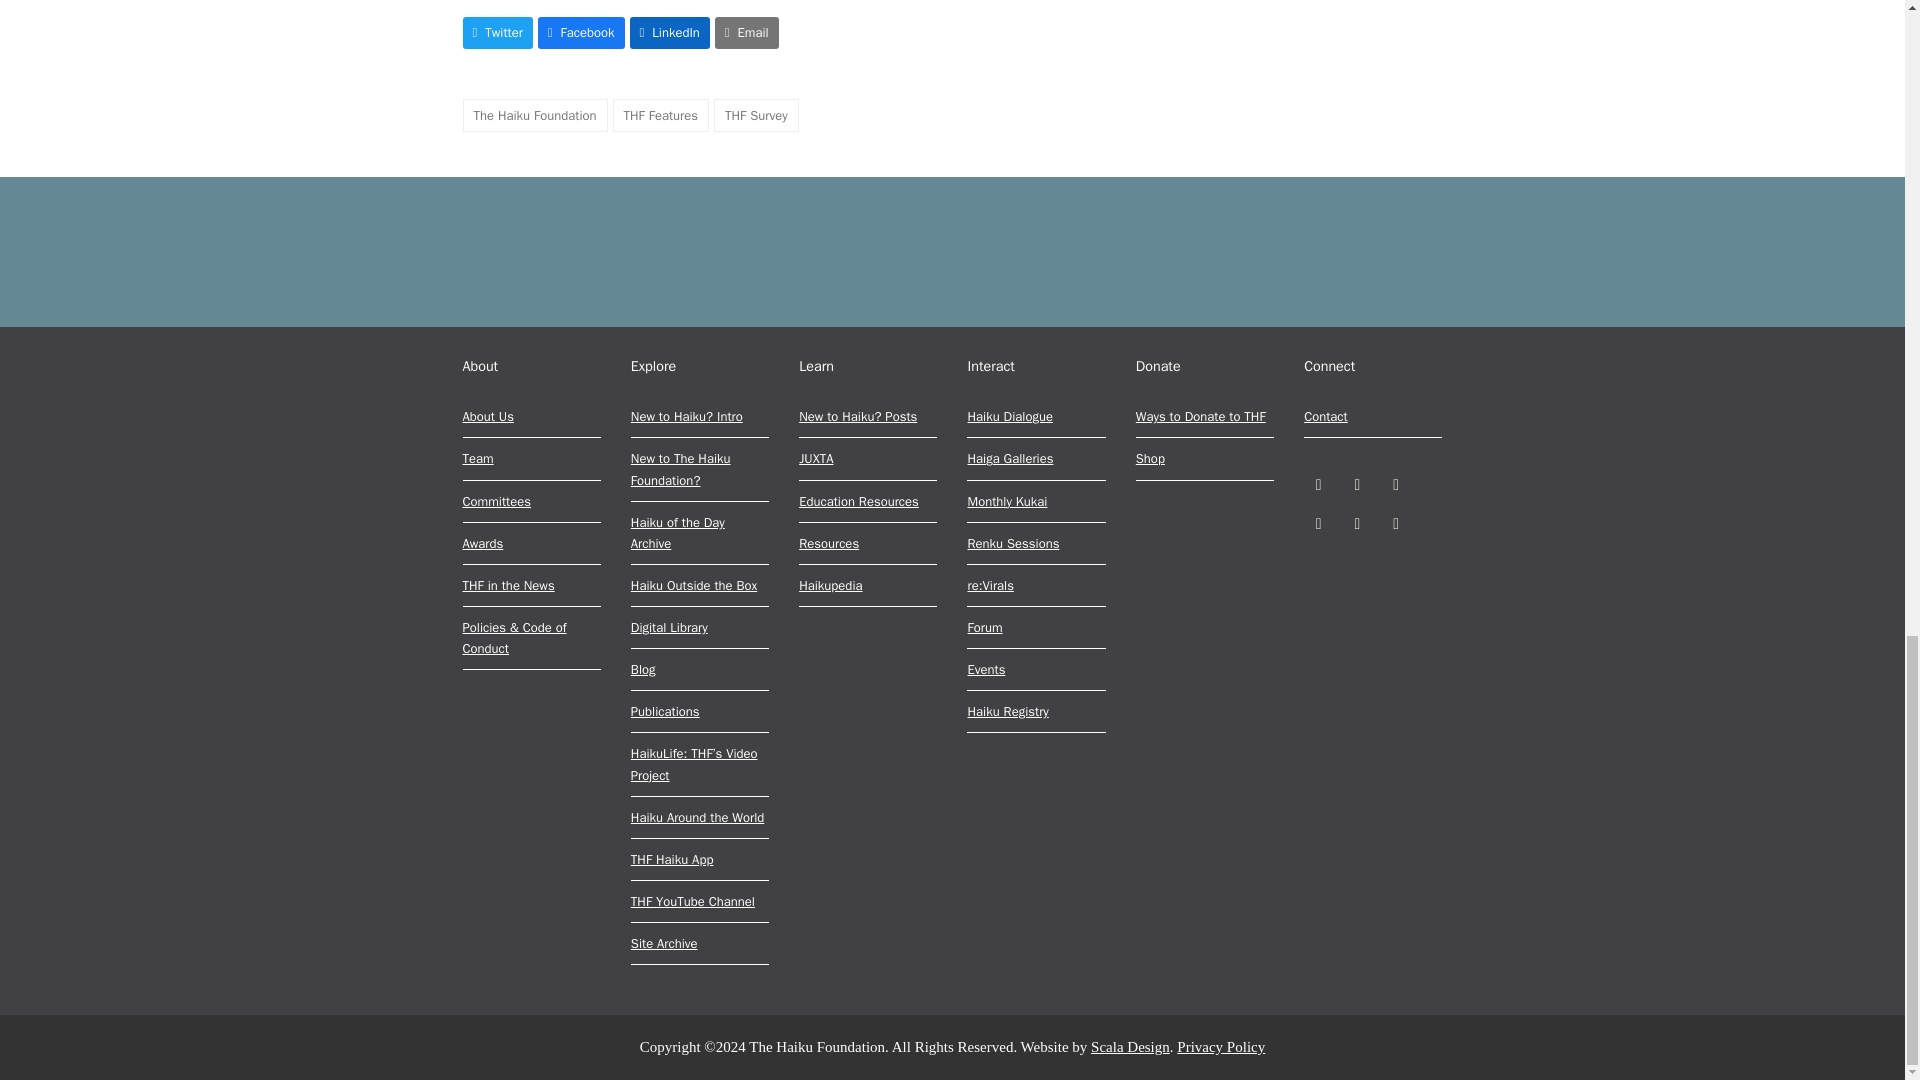 Image resolution: width=1920 pixels, height=1080 pixels. Describe the element at coordinates (1396, 484) in the screenshot. I see `Instagram` at that location.